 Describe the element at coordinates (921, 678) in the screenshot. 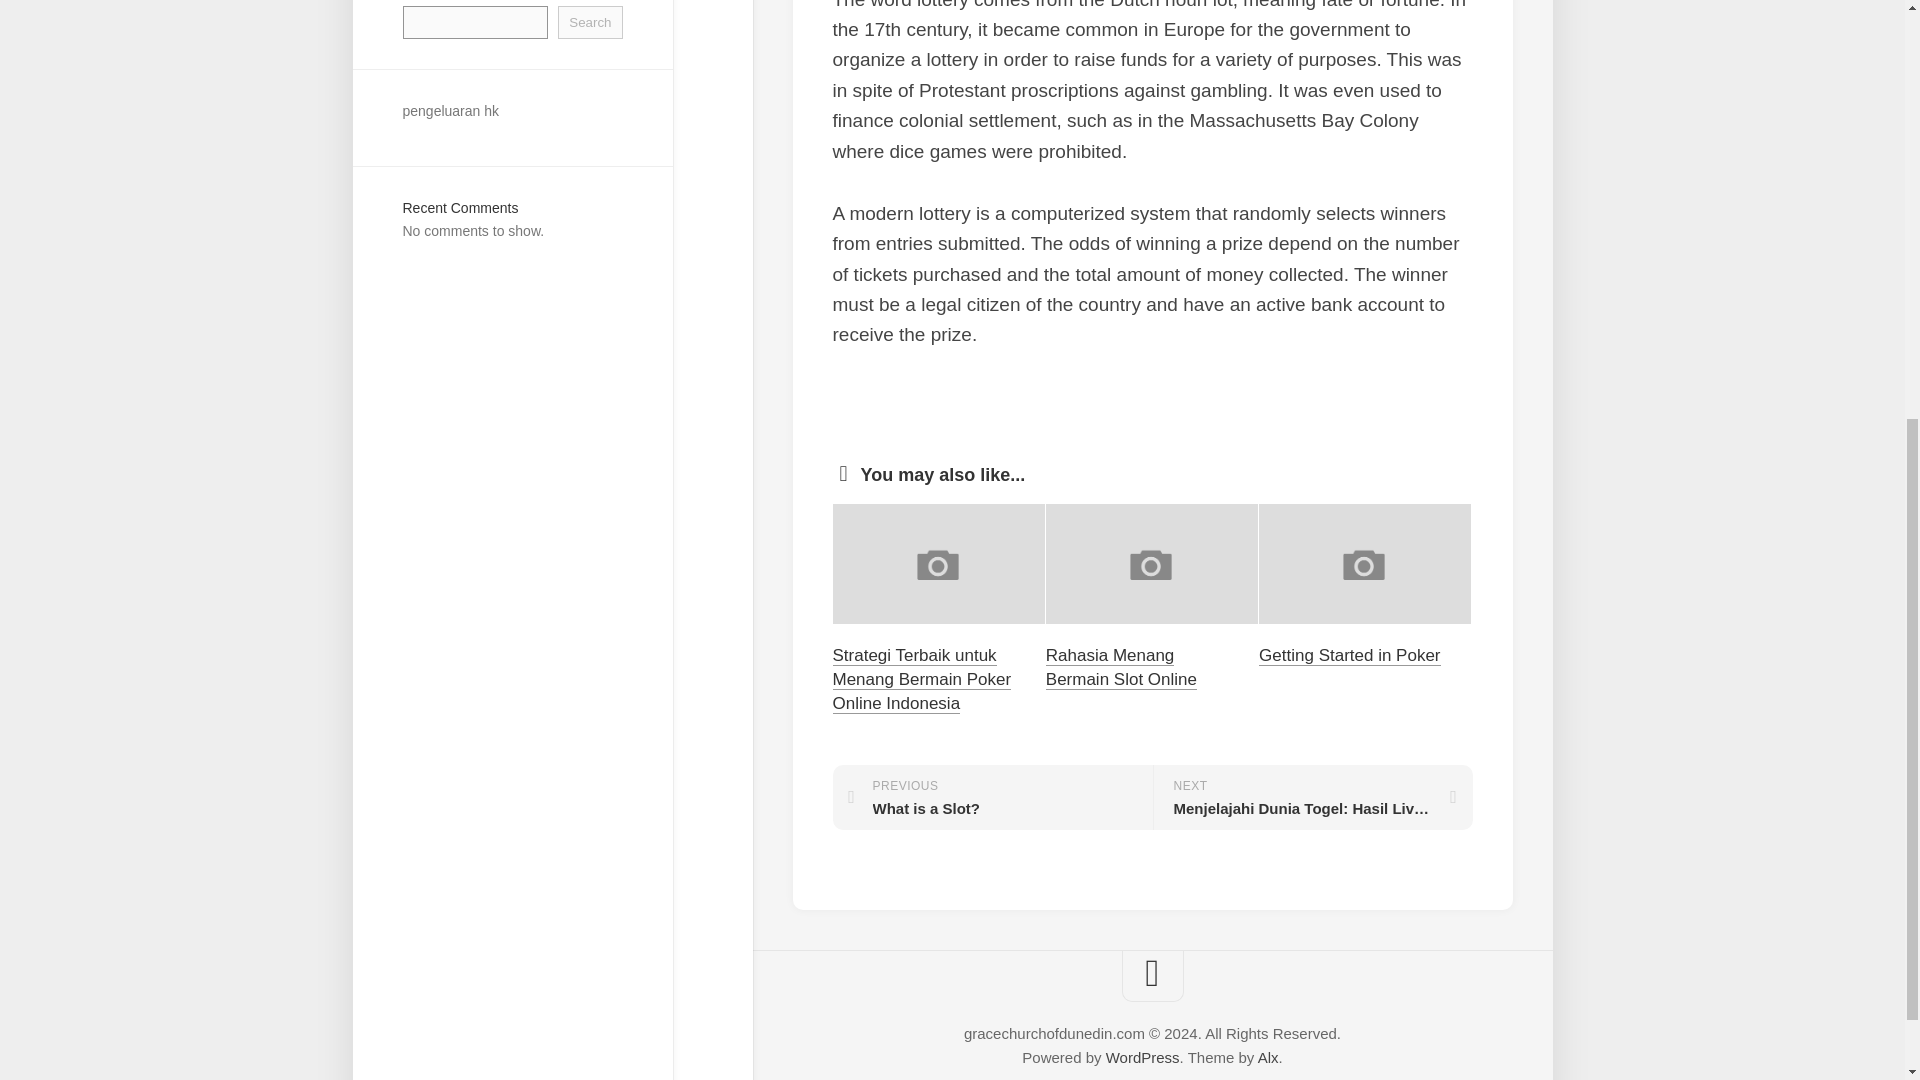

I see `pengeluaran hk` at that location.